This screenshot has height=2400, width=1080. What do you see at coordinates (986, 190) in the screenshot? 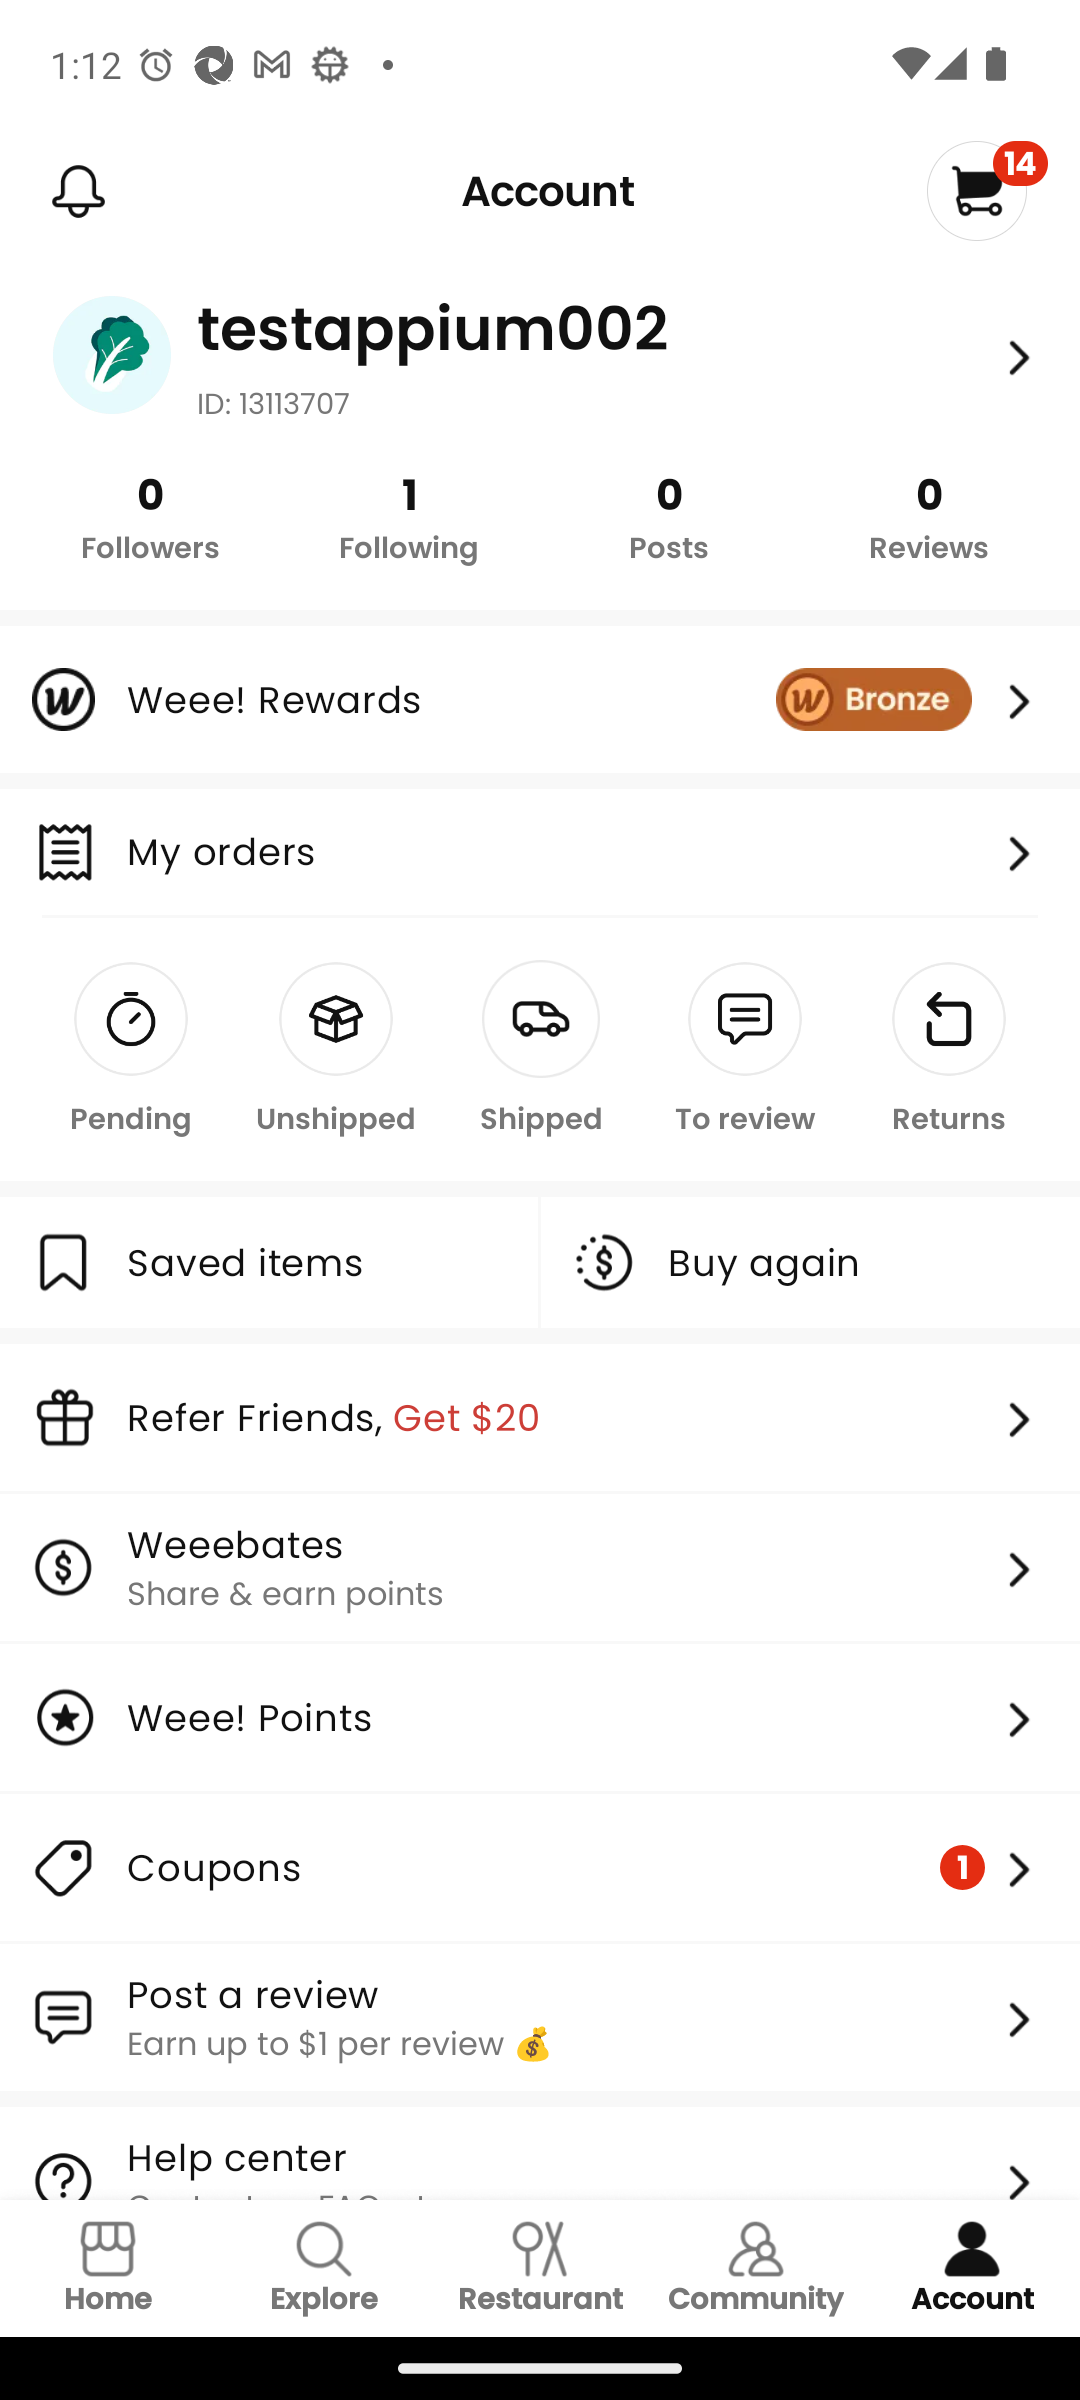
I see `14` at bounding box center [986, 190].